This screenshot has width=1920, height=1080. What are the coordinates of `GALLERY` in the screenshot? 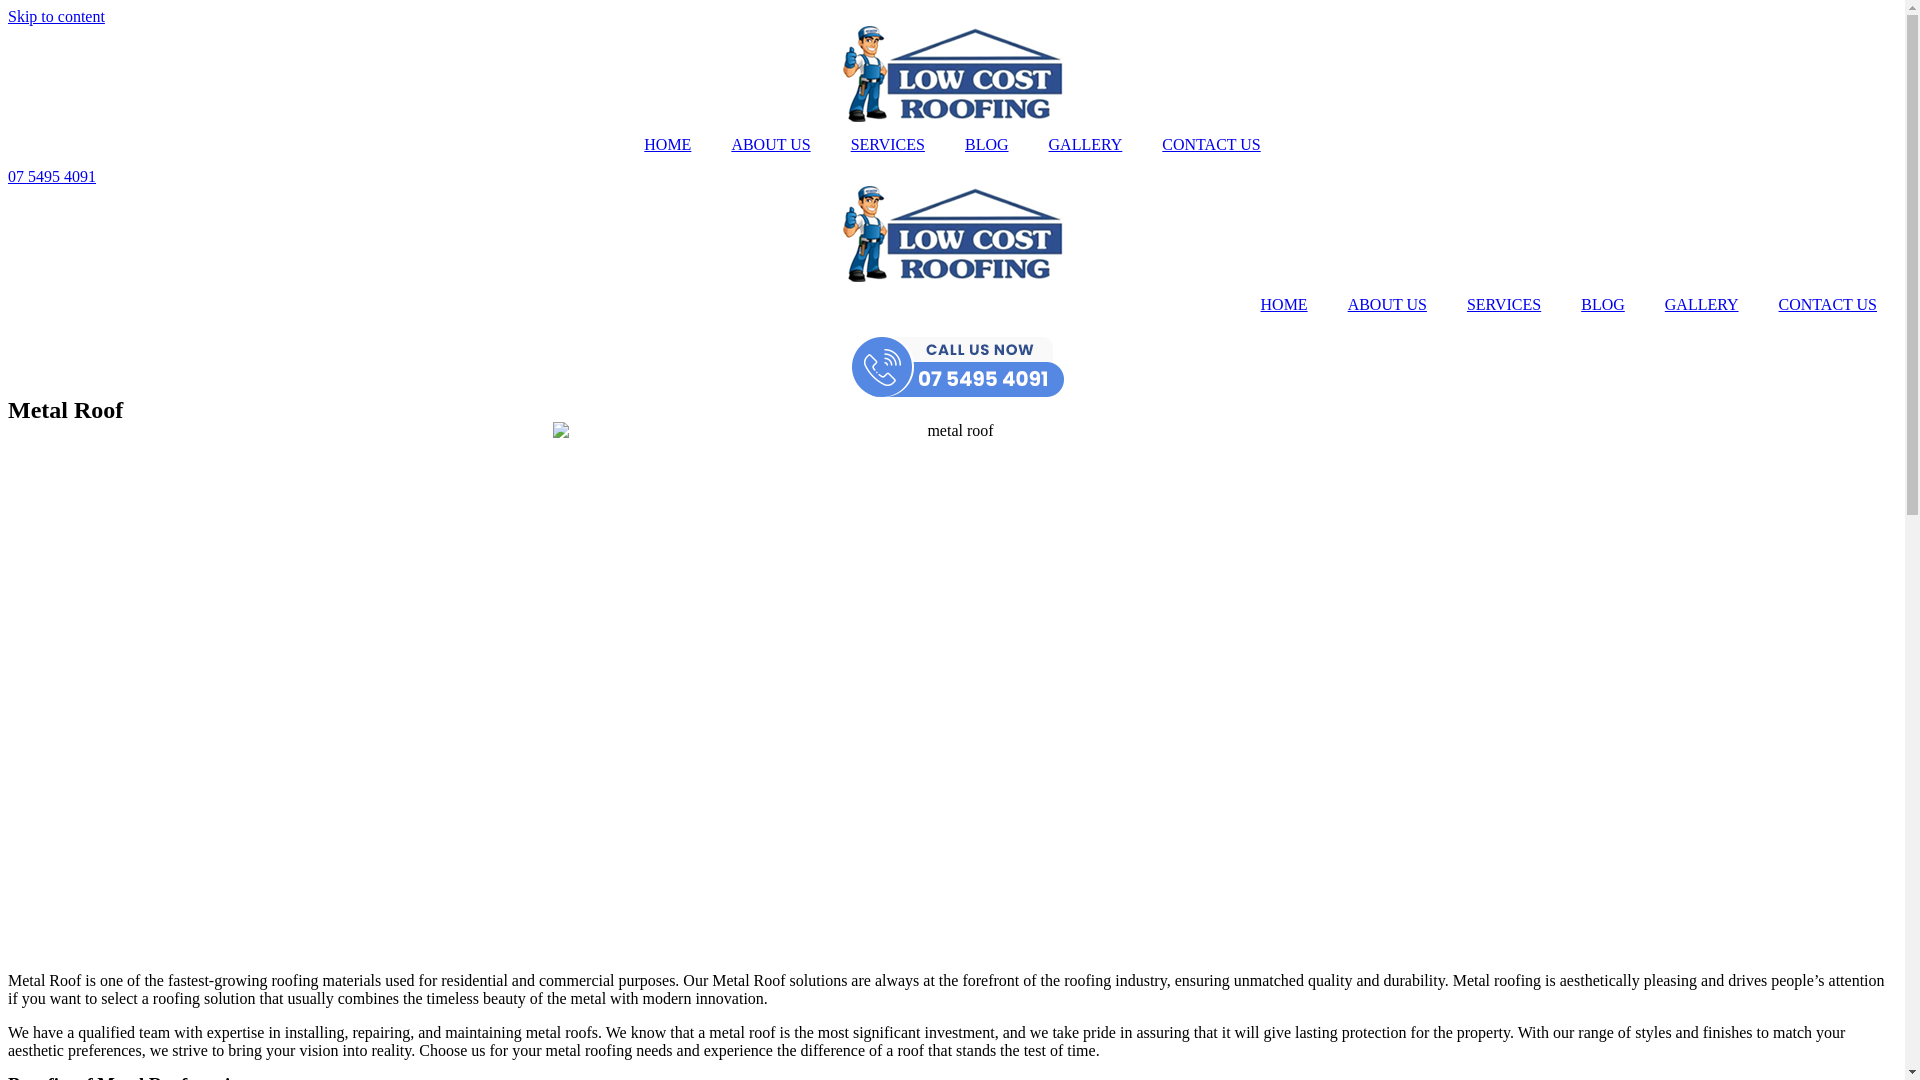 It's located at (1086, 145).